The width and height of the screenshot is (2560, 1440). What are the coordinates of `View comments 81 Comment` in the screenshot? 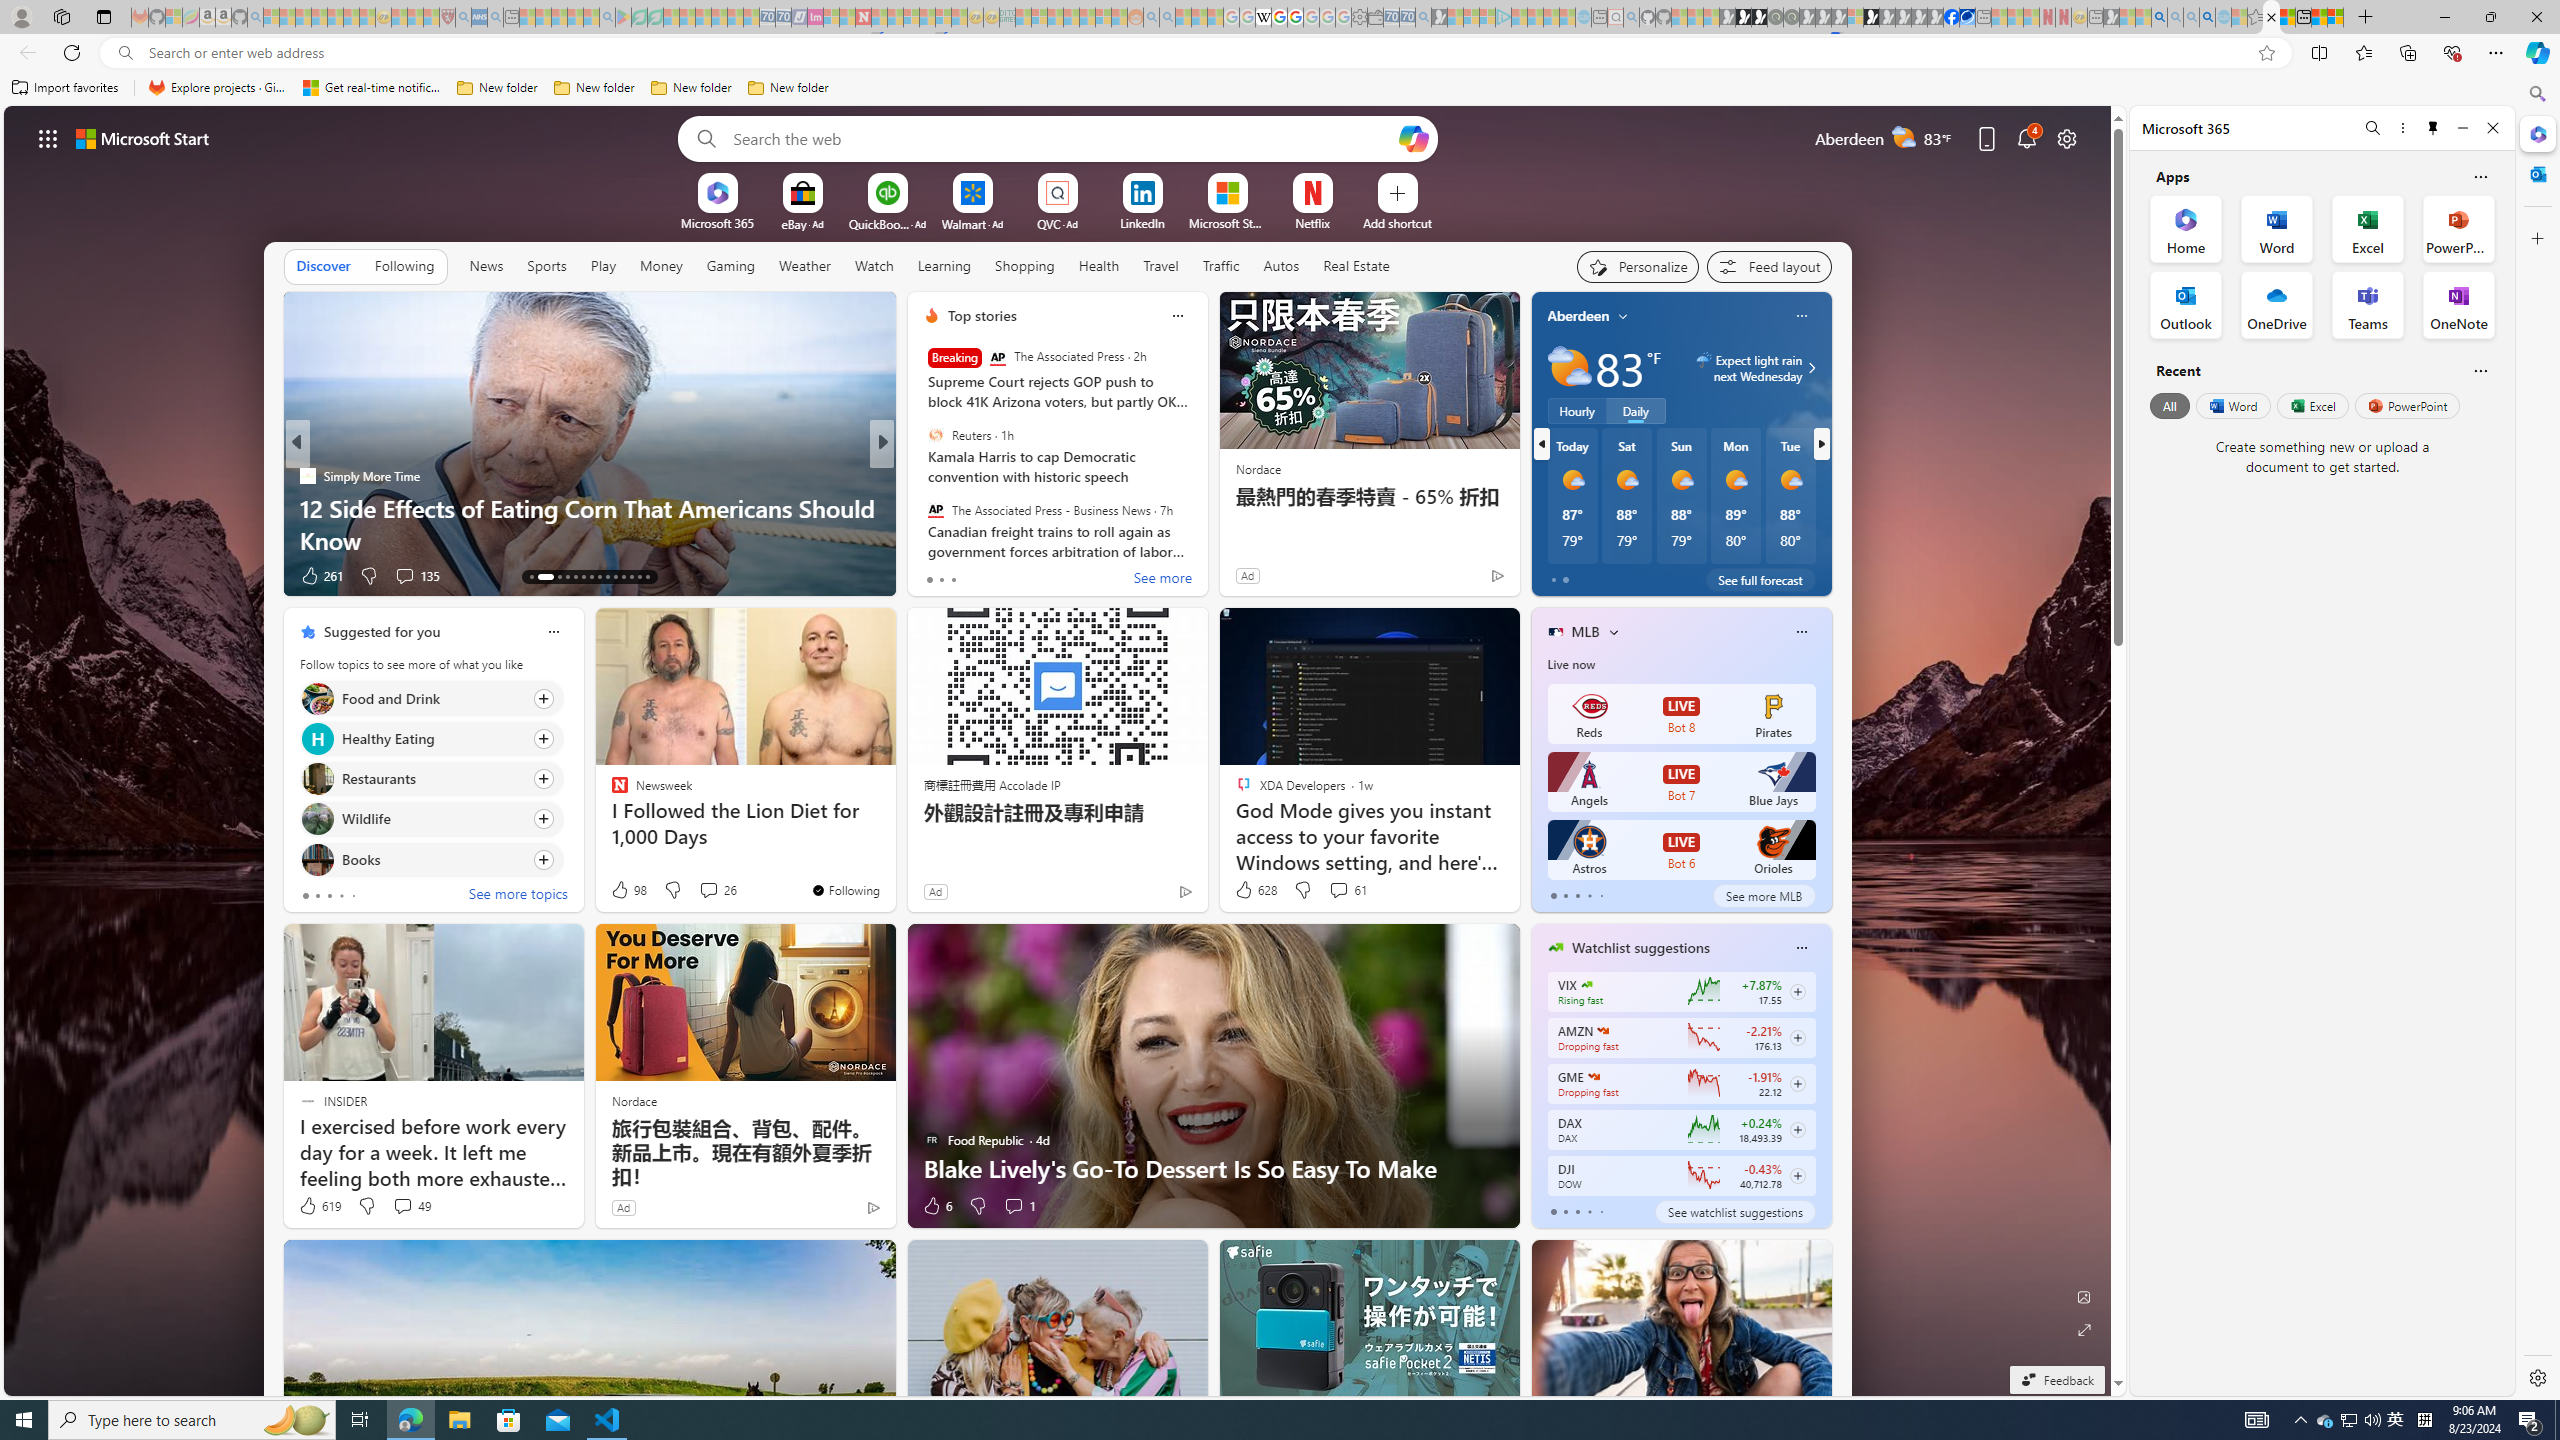 It's located at (1028, 576).